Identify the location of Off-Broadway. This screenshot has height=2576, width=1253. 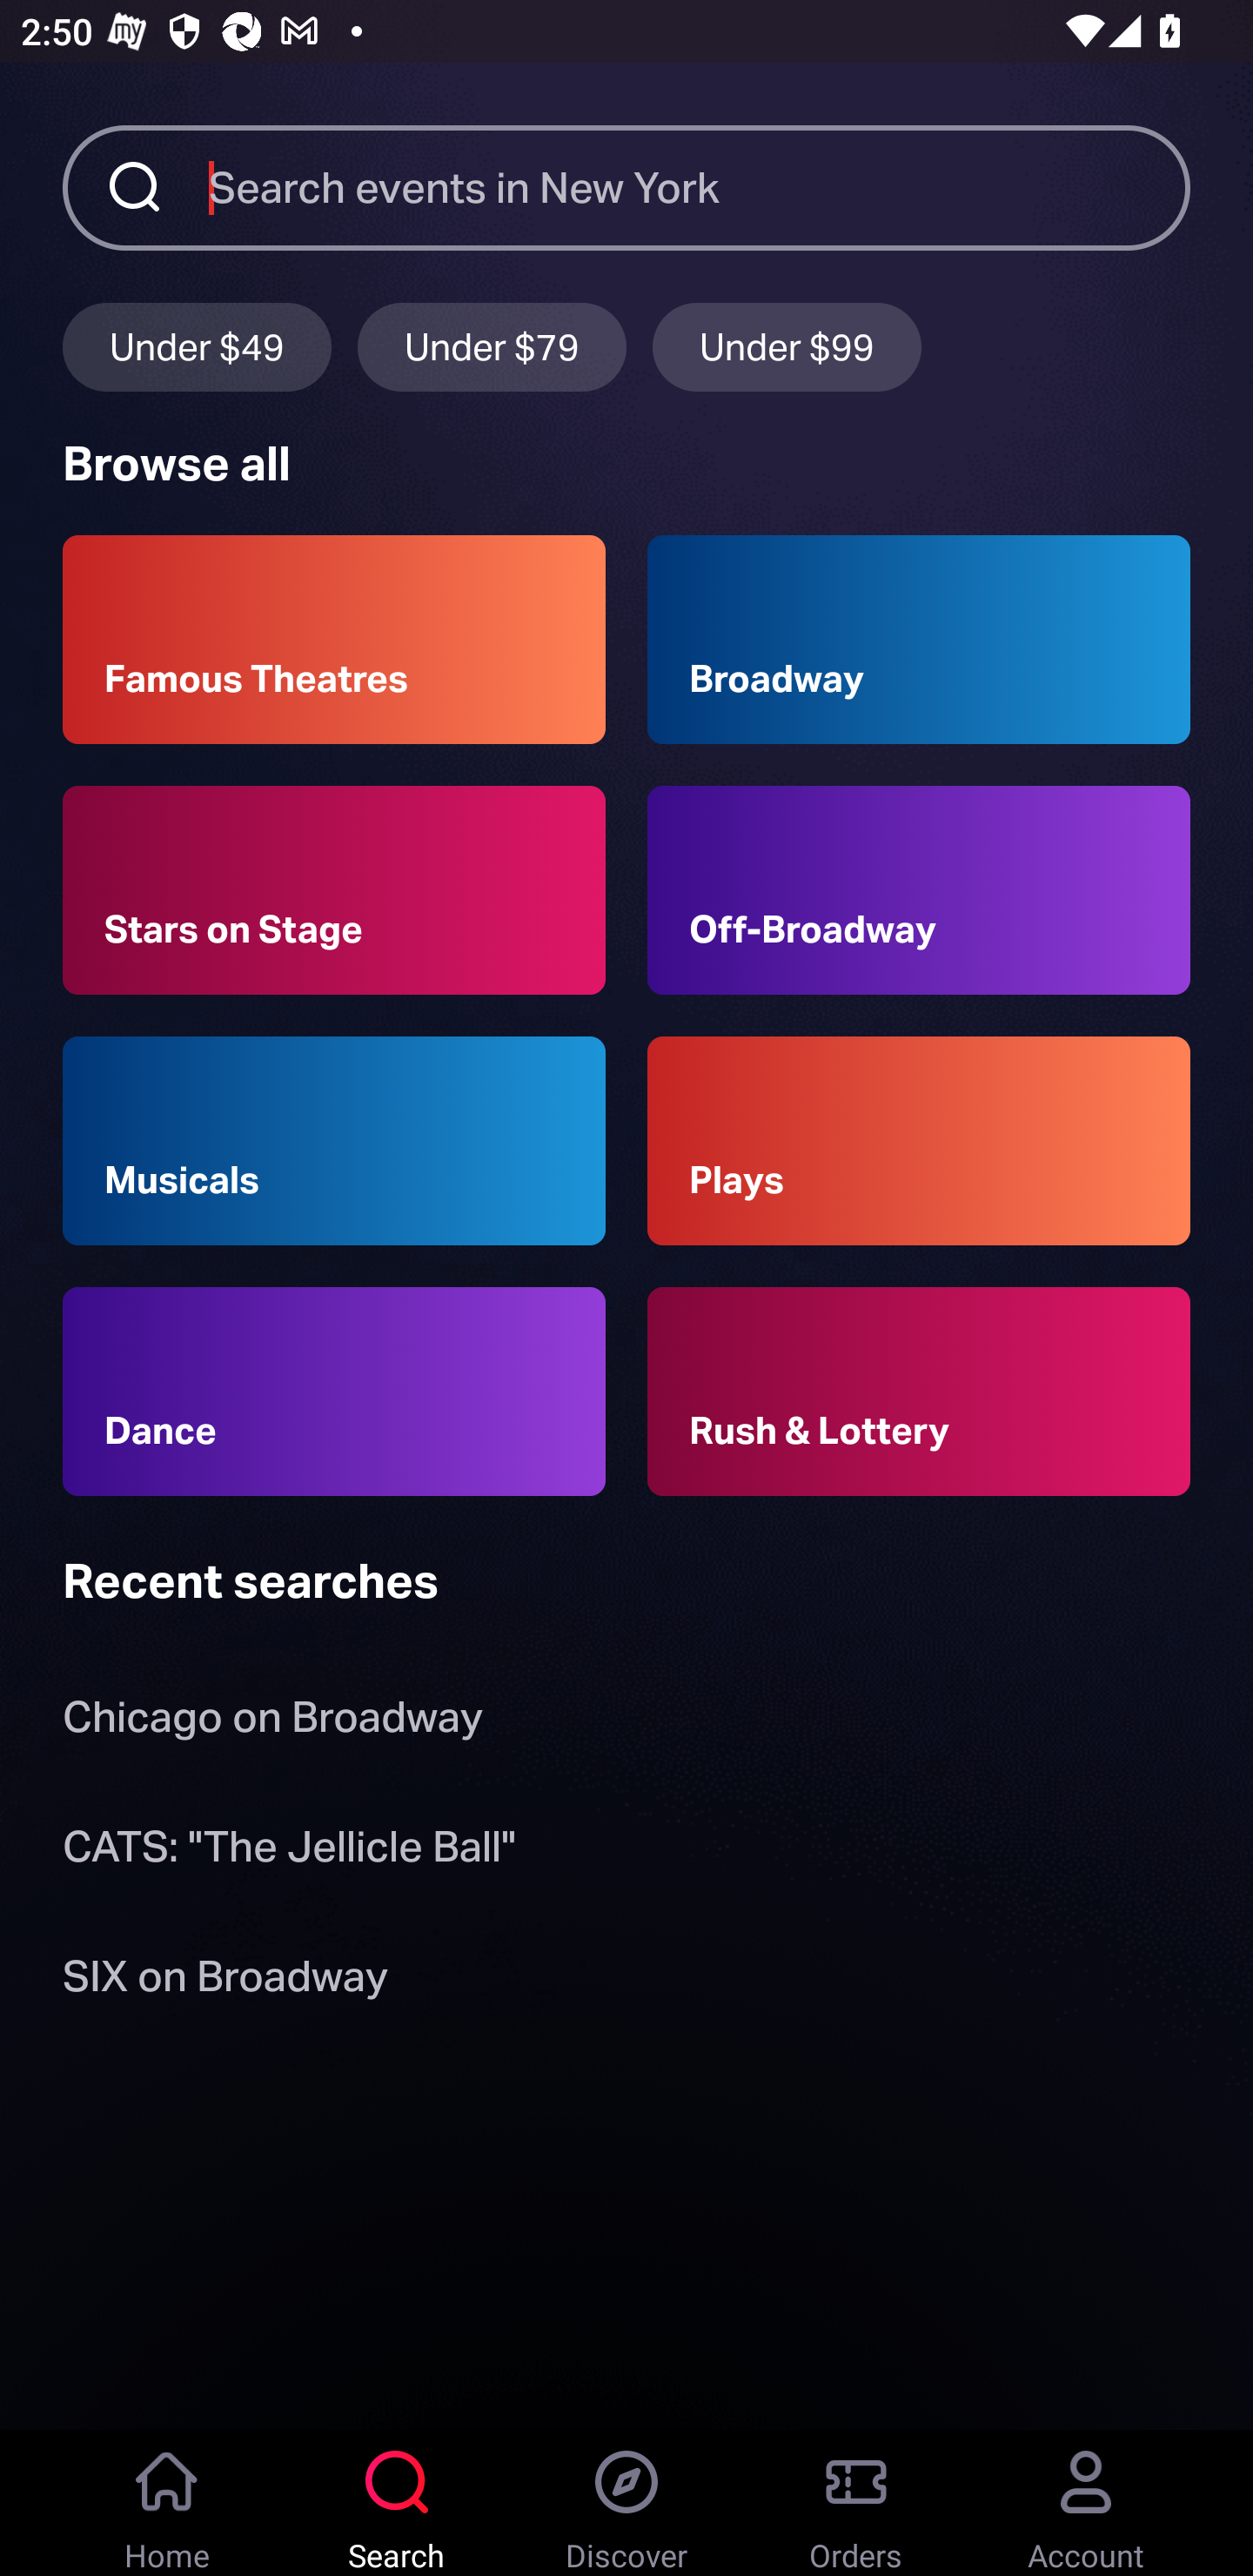
(919, 889).